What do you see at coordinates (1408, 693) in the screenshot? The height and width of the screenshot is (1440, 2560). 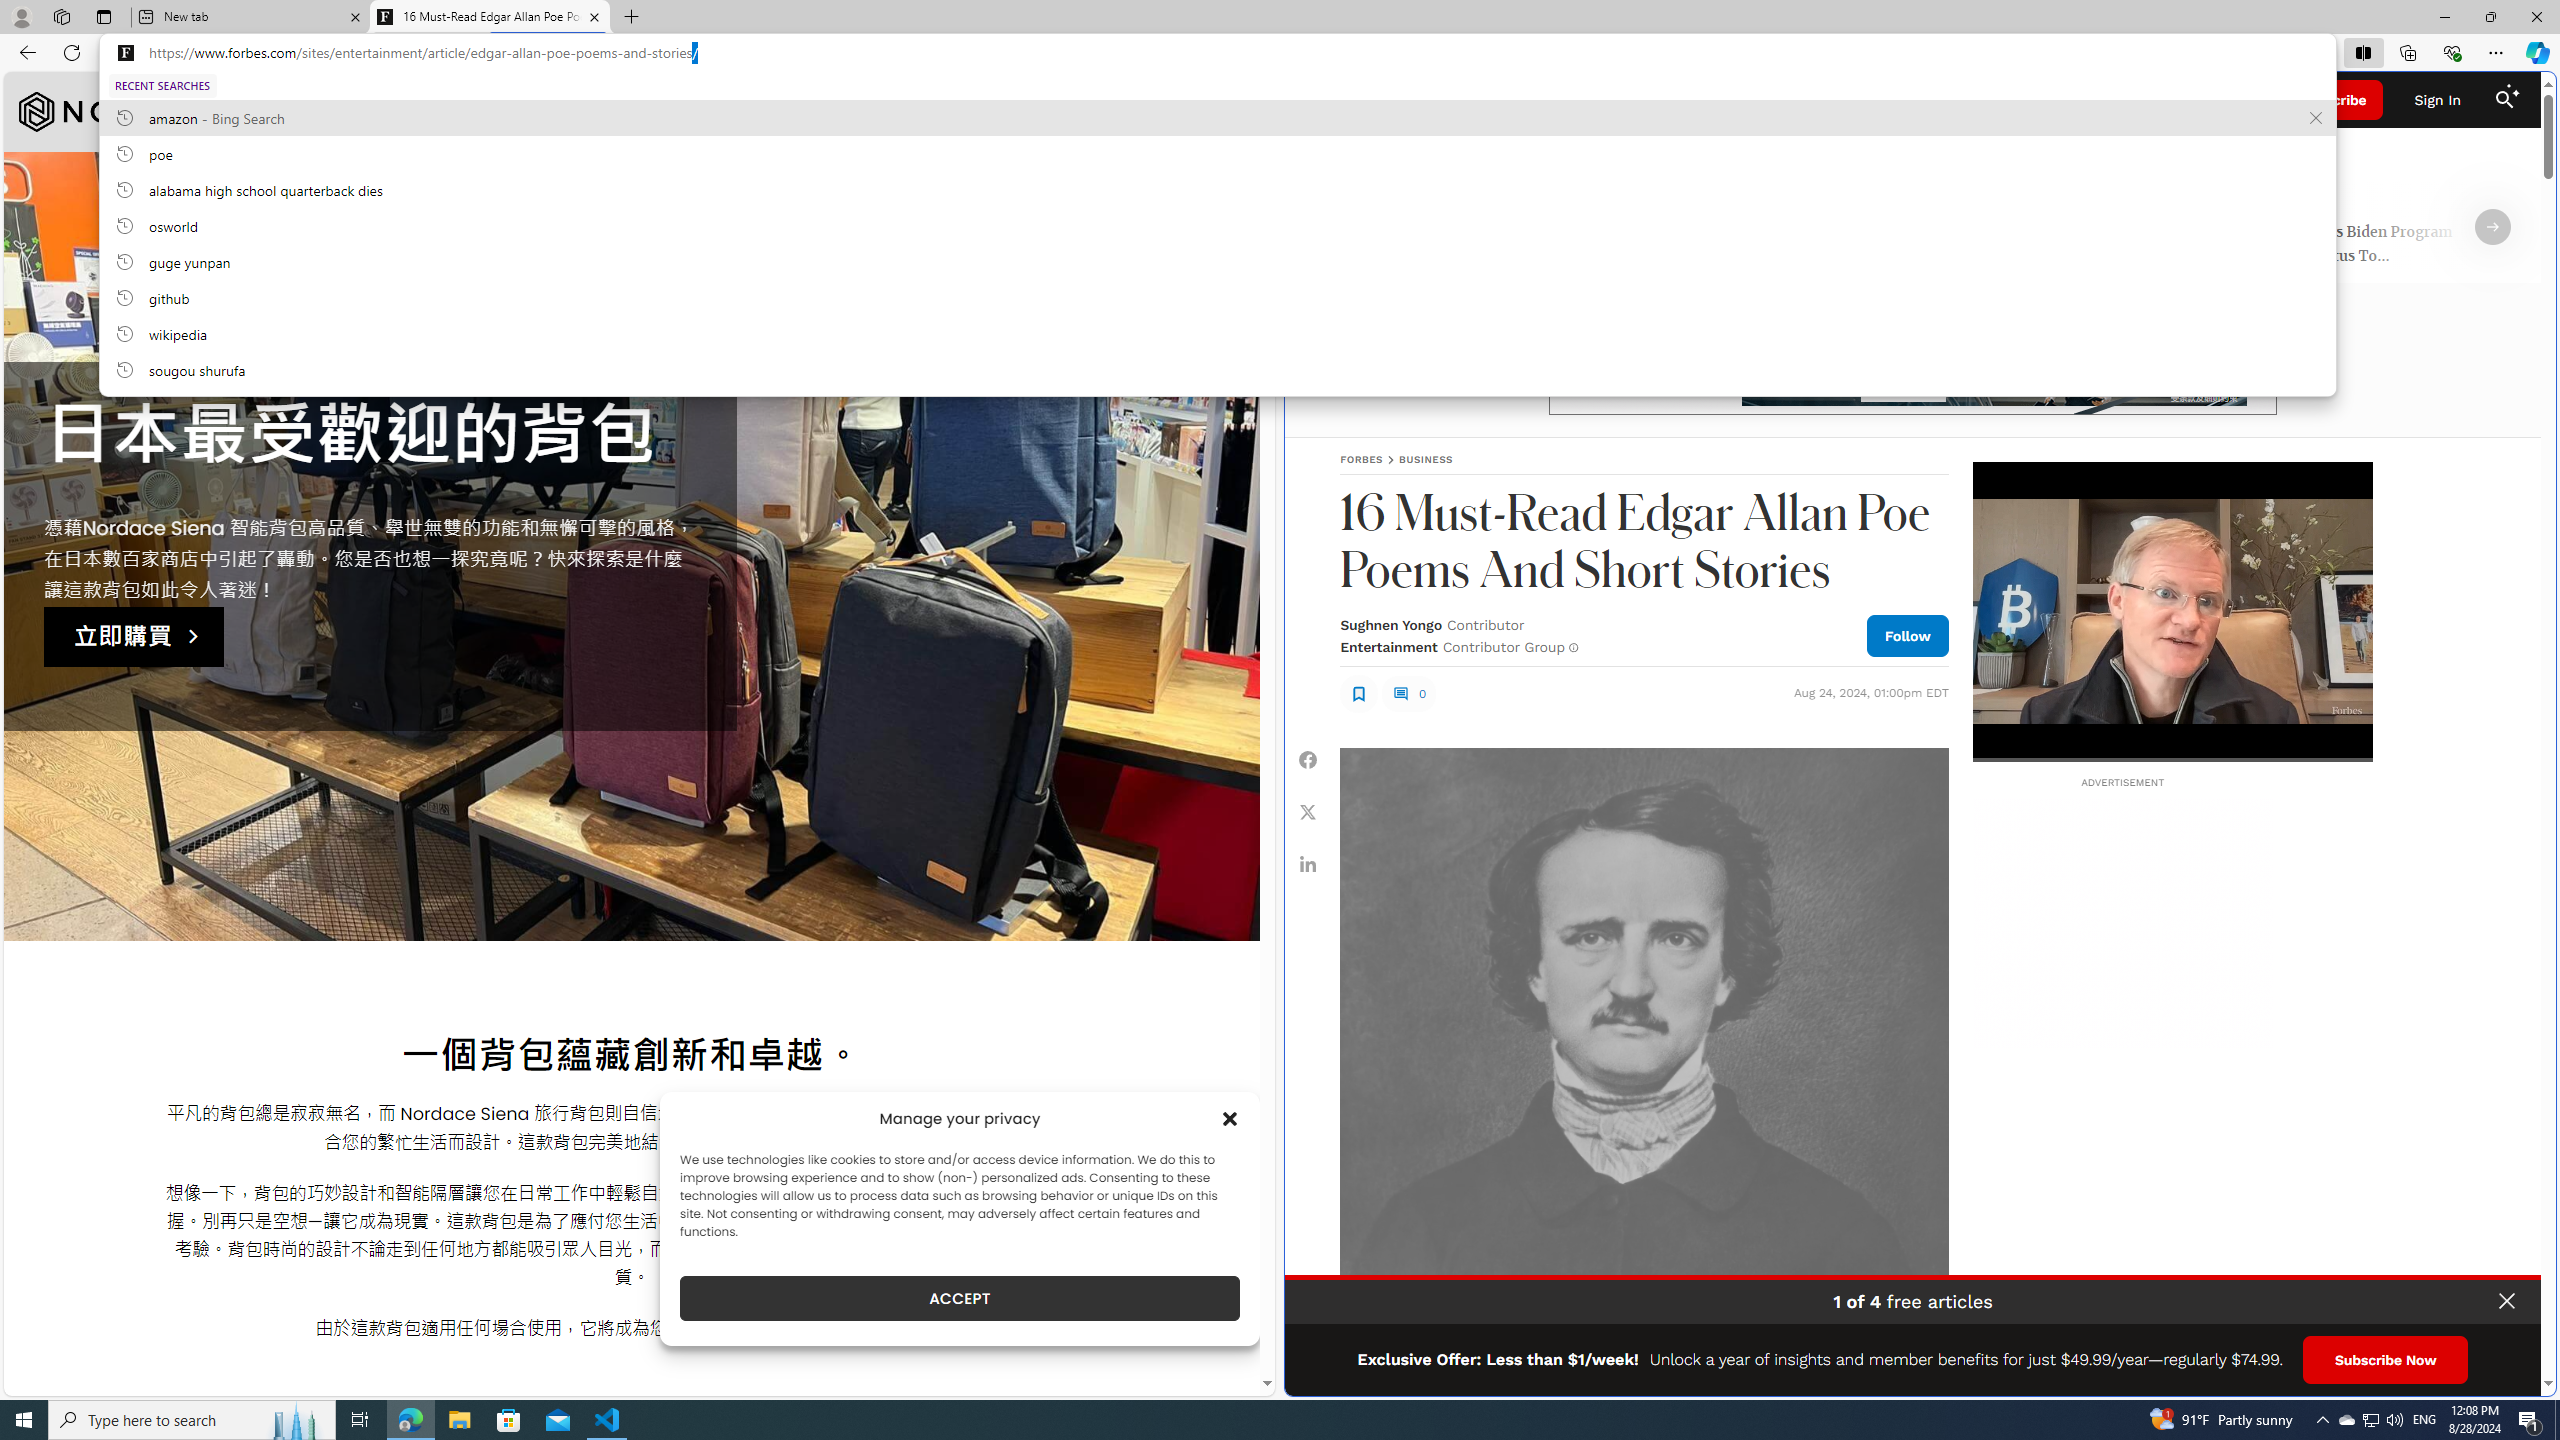 I see `0` at bounding box center [1408, 693].